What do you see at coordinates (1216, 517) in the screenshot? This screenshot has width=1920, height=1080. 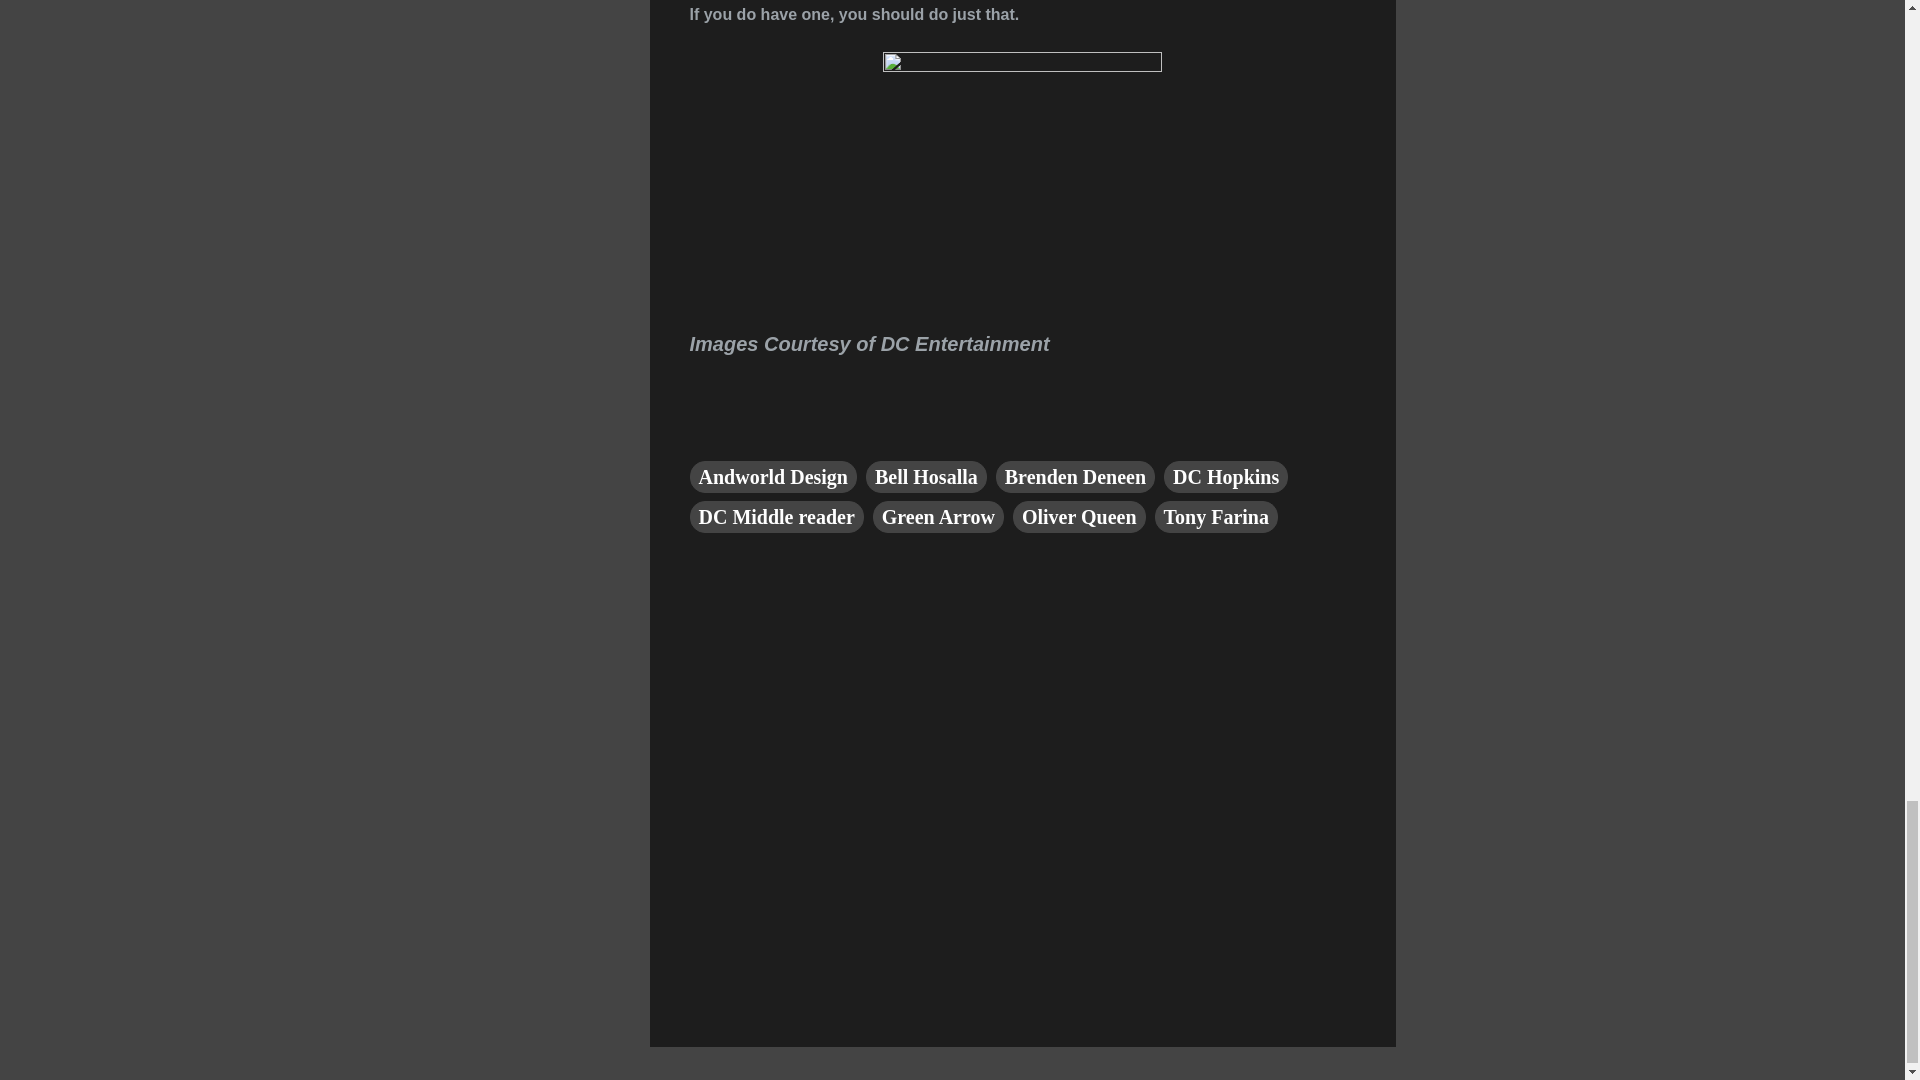 I see `Tony Farina` at bounding box center [1216, 517].